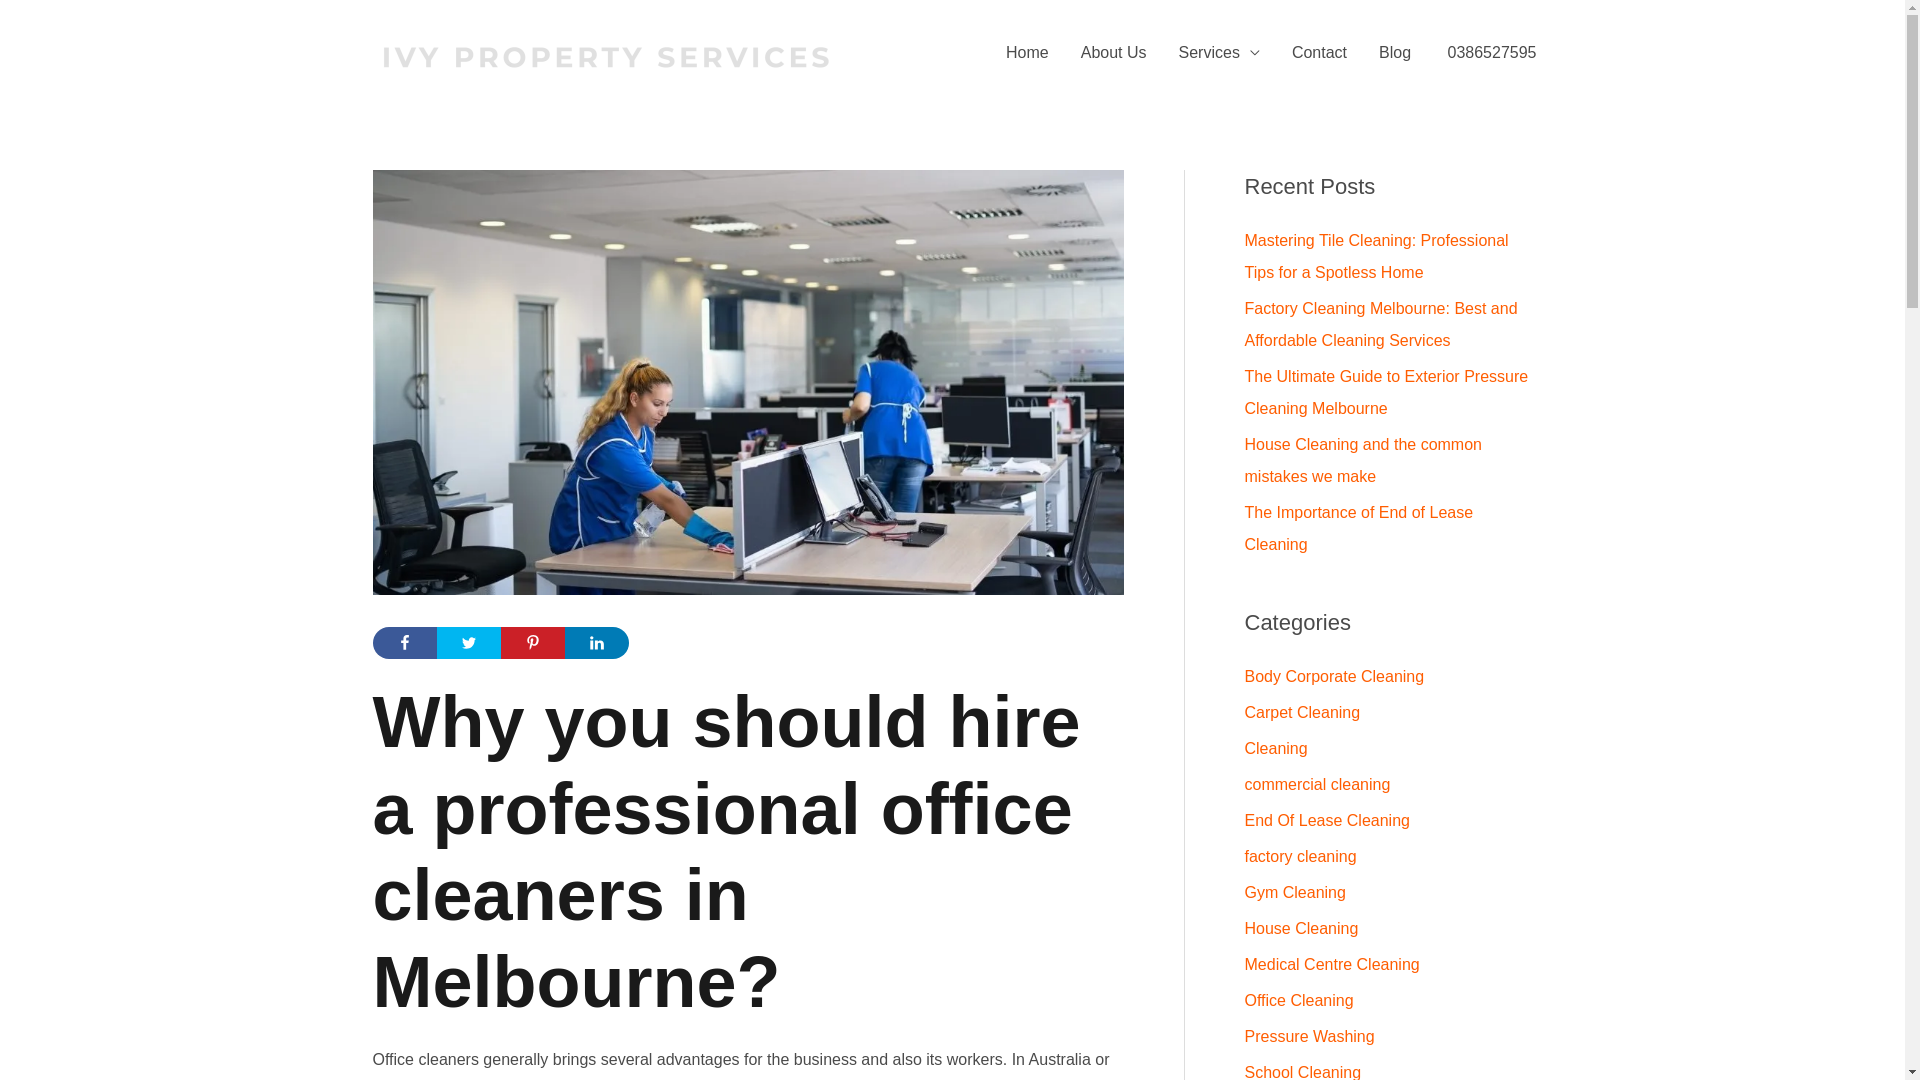 This screenshot has height=1080, width=1920. Describe the element at coordinates (1362, 460) in the screenshot. I see `House Cleaning and the common mistakes we make` at that location.